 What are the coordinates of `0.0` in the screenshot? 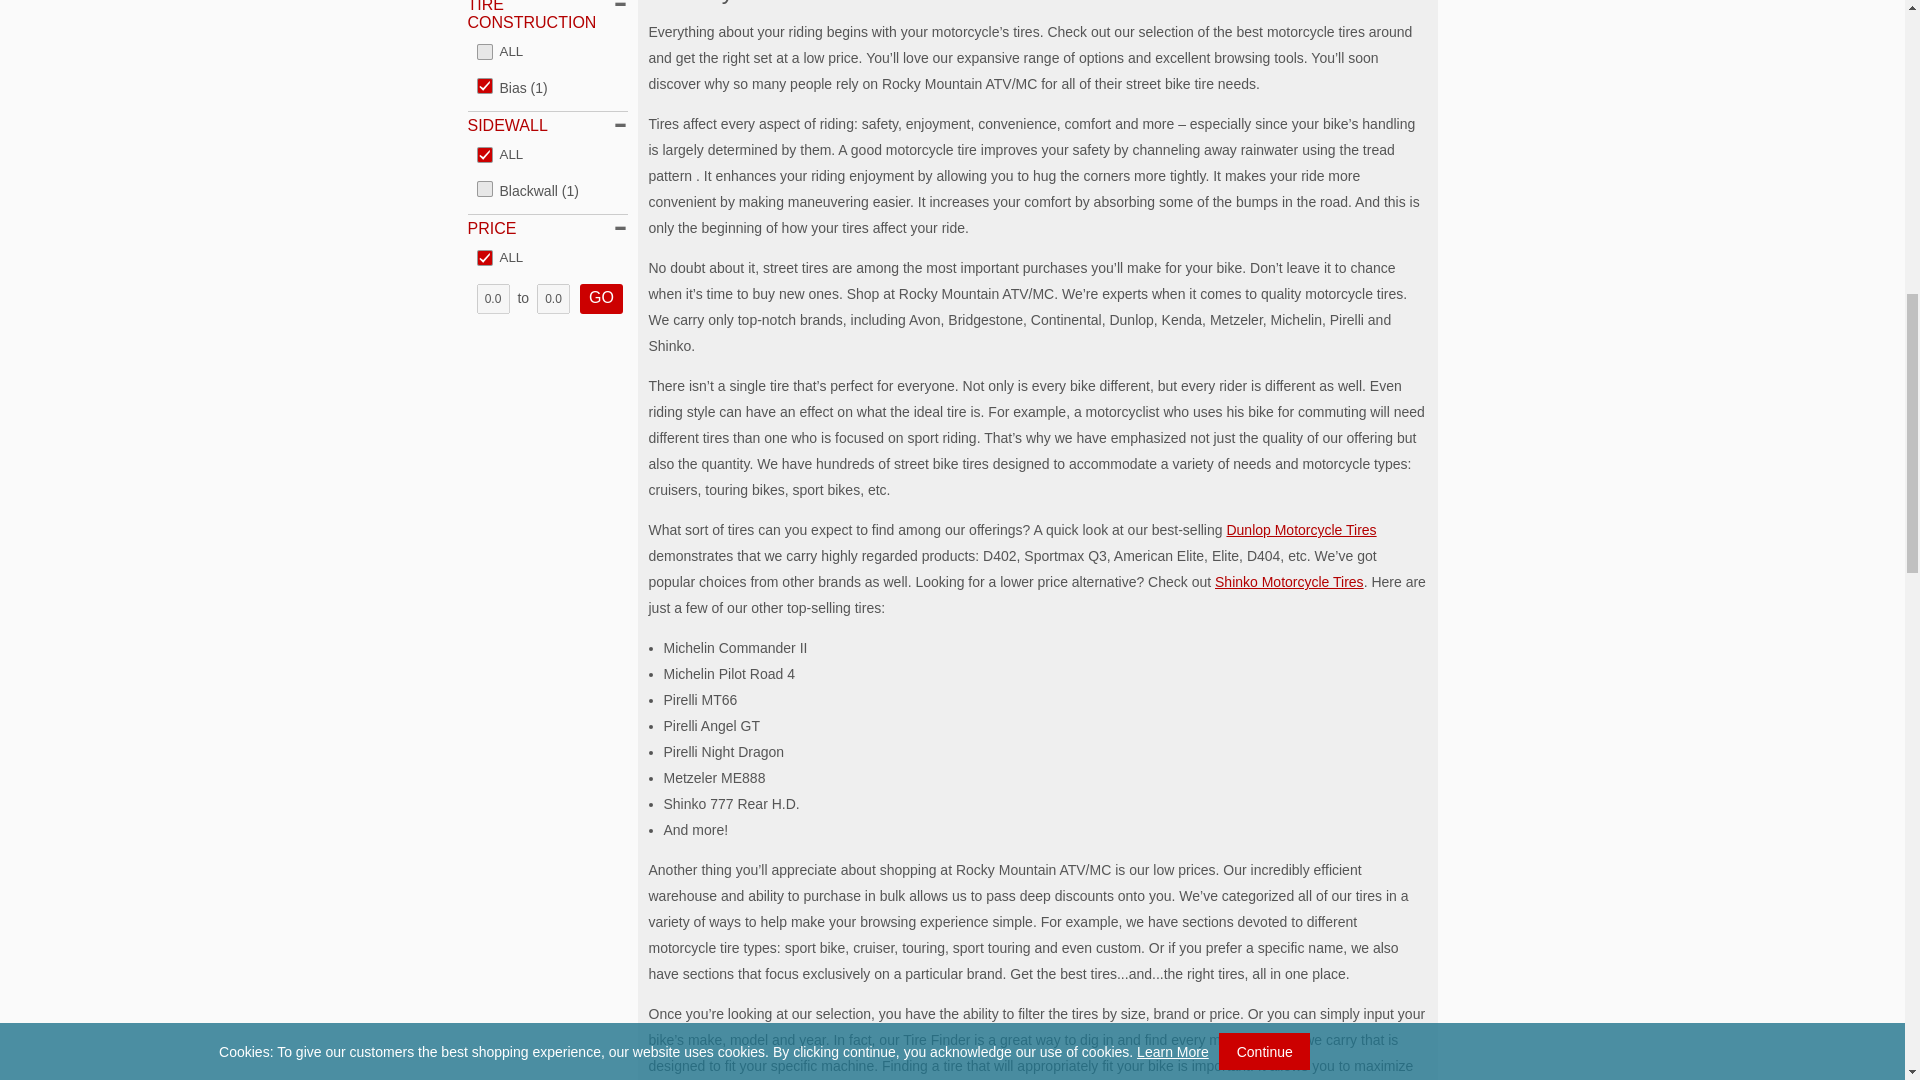 It's located at (554, 299).